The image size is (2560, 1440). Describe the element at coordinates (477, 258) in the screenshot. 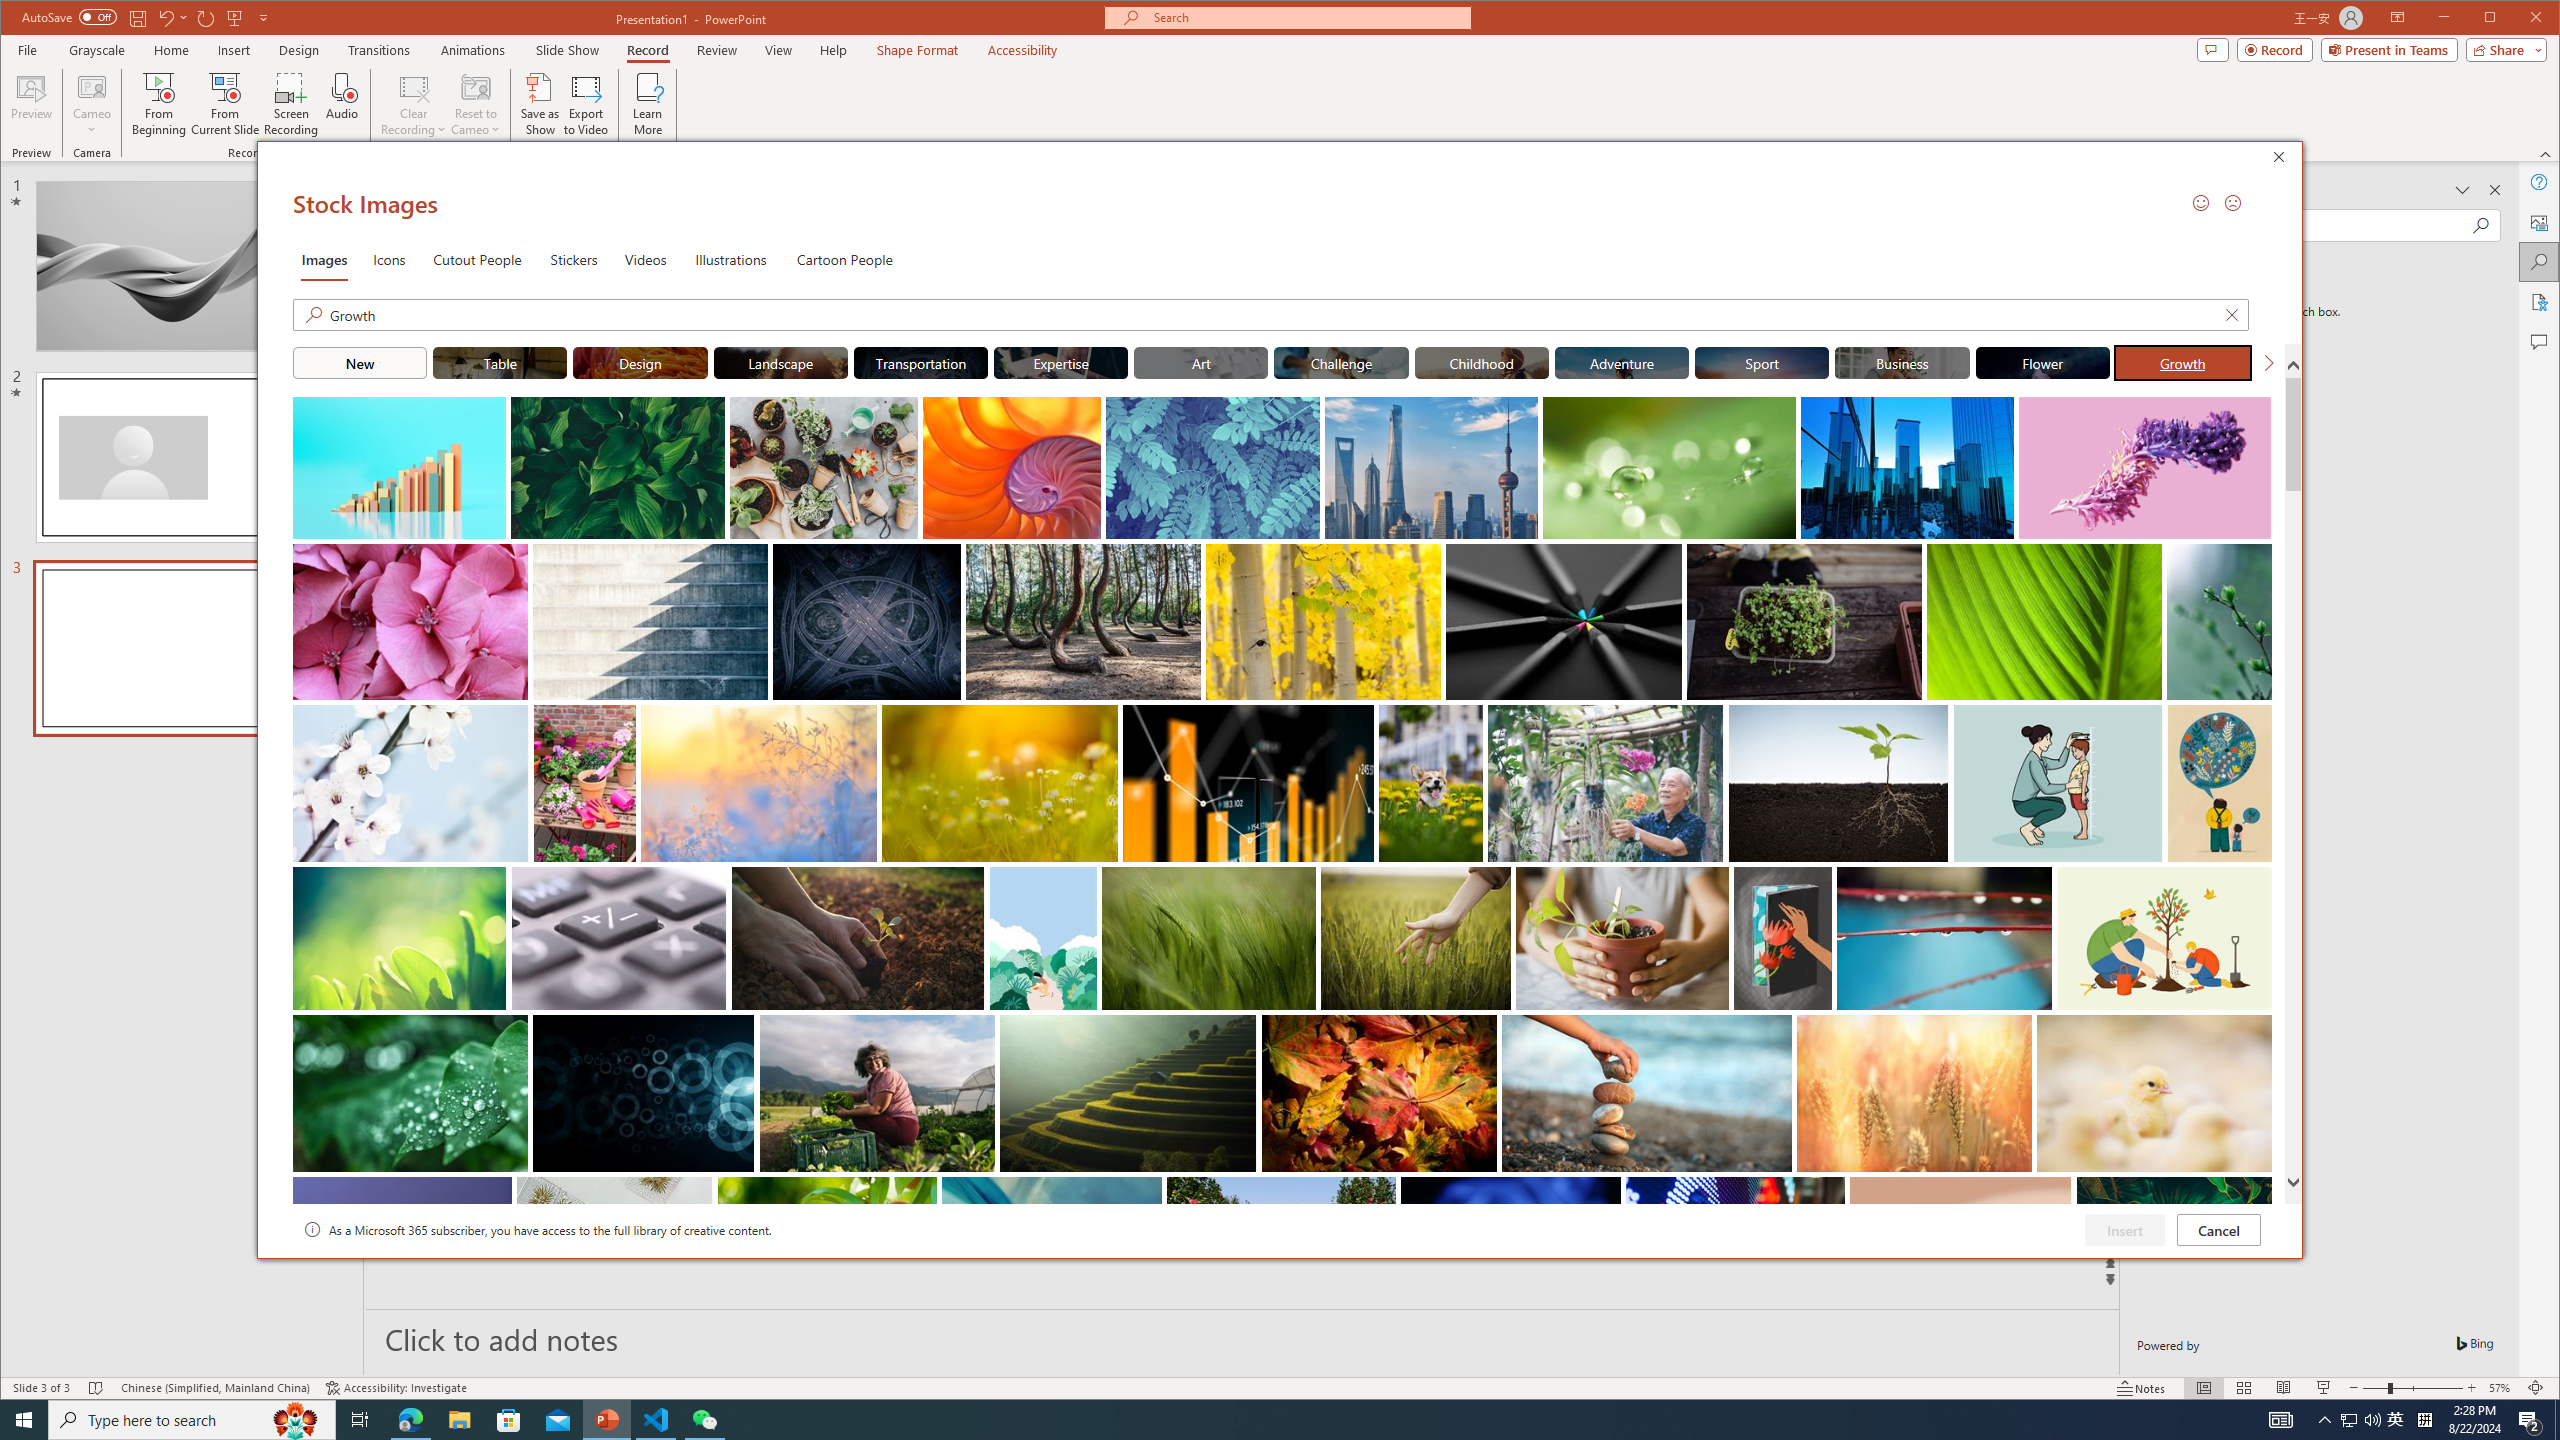

I see `Cutout People` at that location.